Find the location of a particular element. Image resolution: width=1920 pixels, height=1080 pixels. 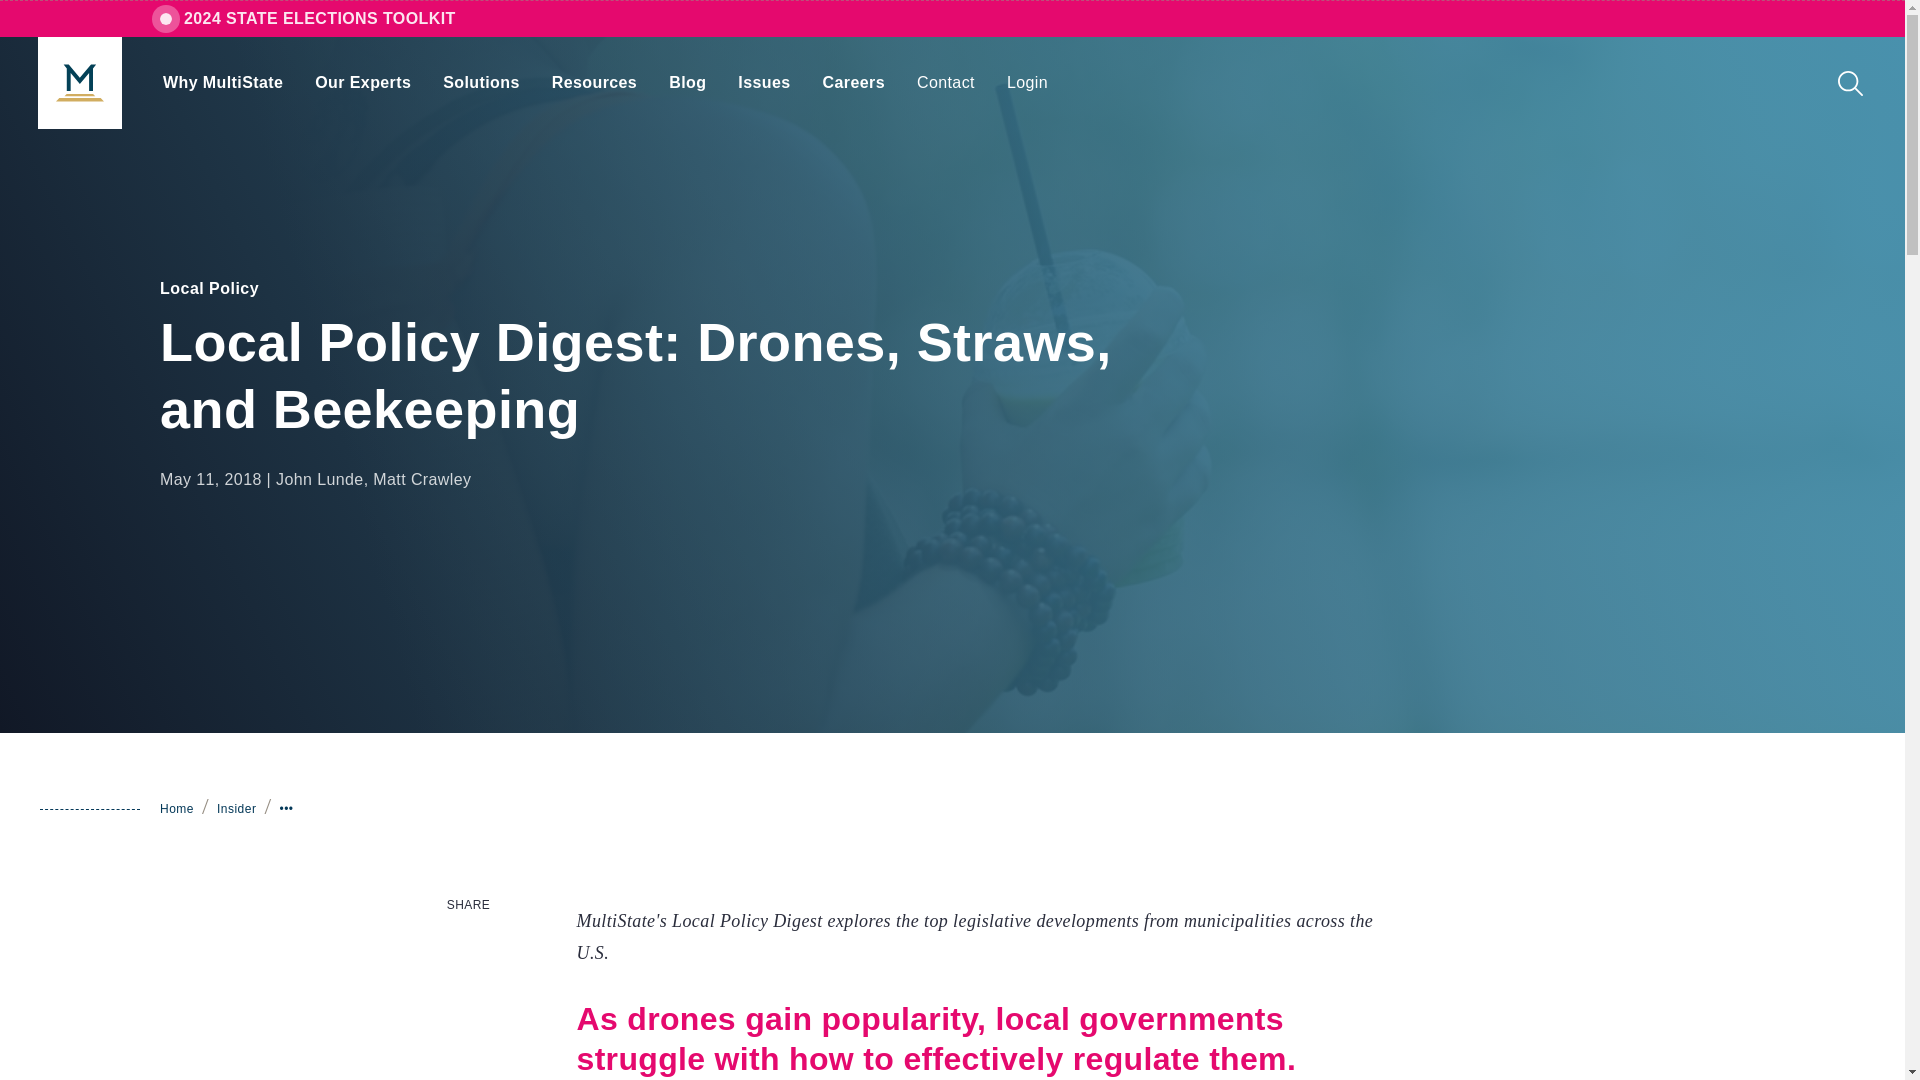

Careers is located at coordinates (853, 82).